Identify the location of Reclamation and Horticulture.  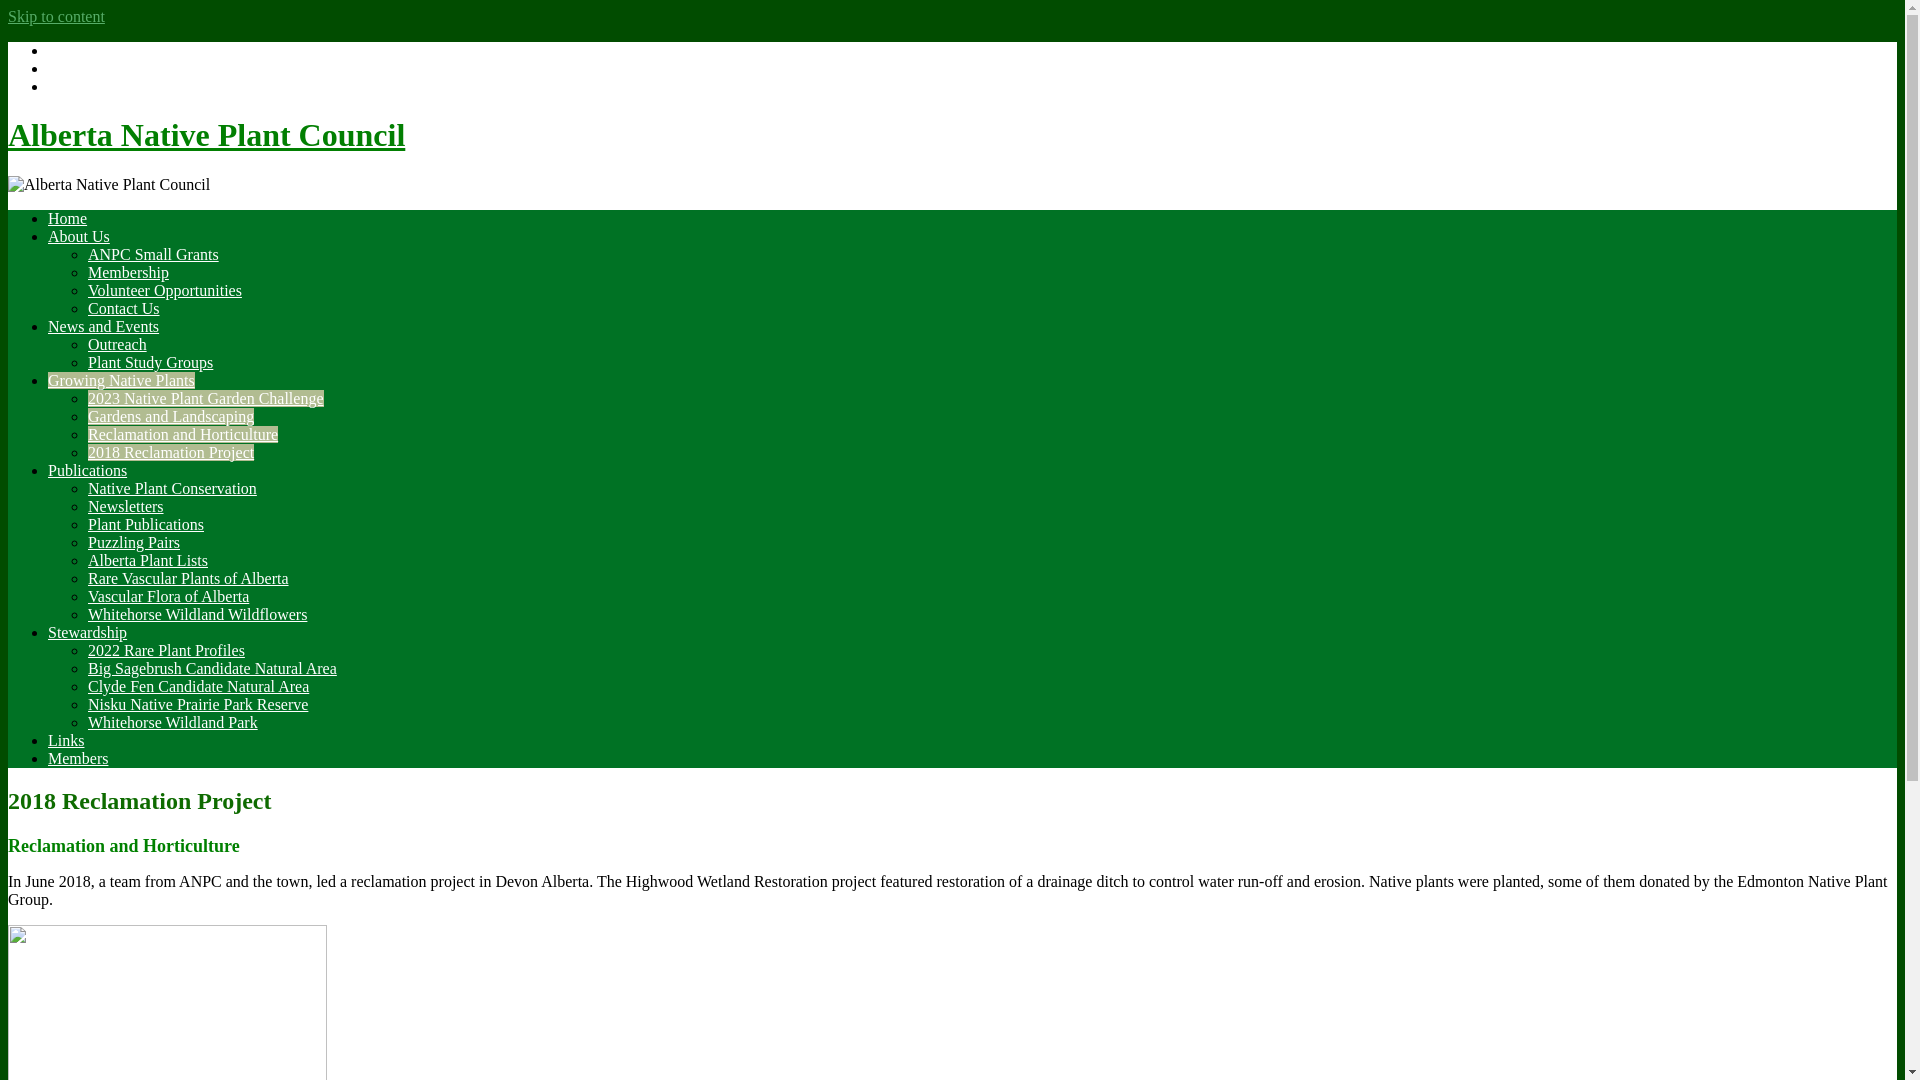
(183, 434).